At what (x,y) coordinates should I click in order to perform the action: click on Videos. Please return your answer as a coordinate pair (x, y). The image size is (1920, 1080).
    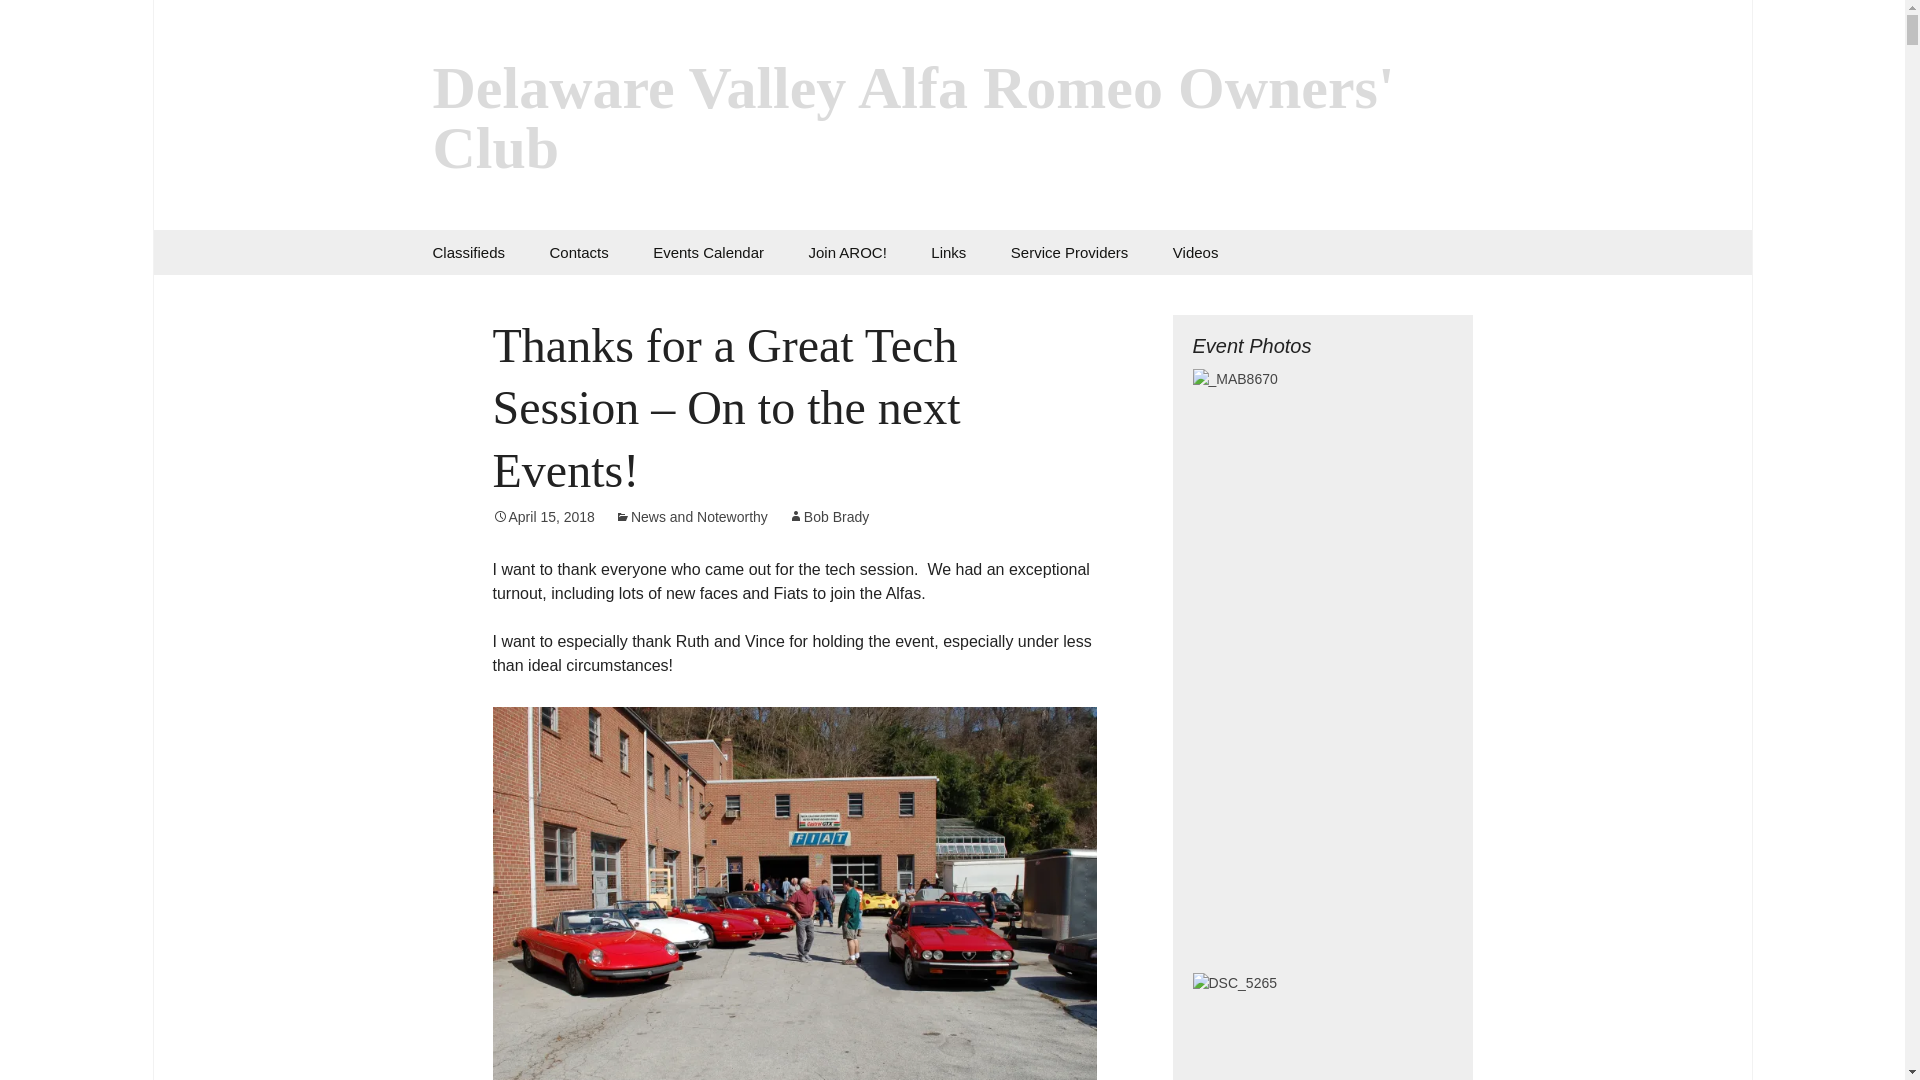
    Looking at the image, I should click on (1196, 252).